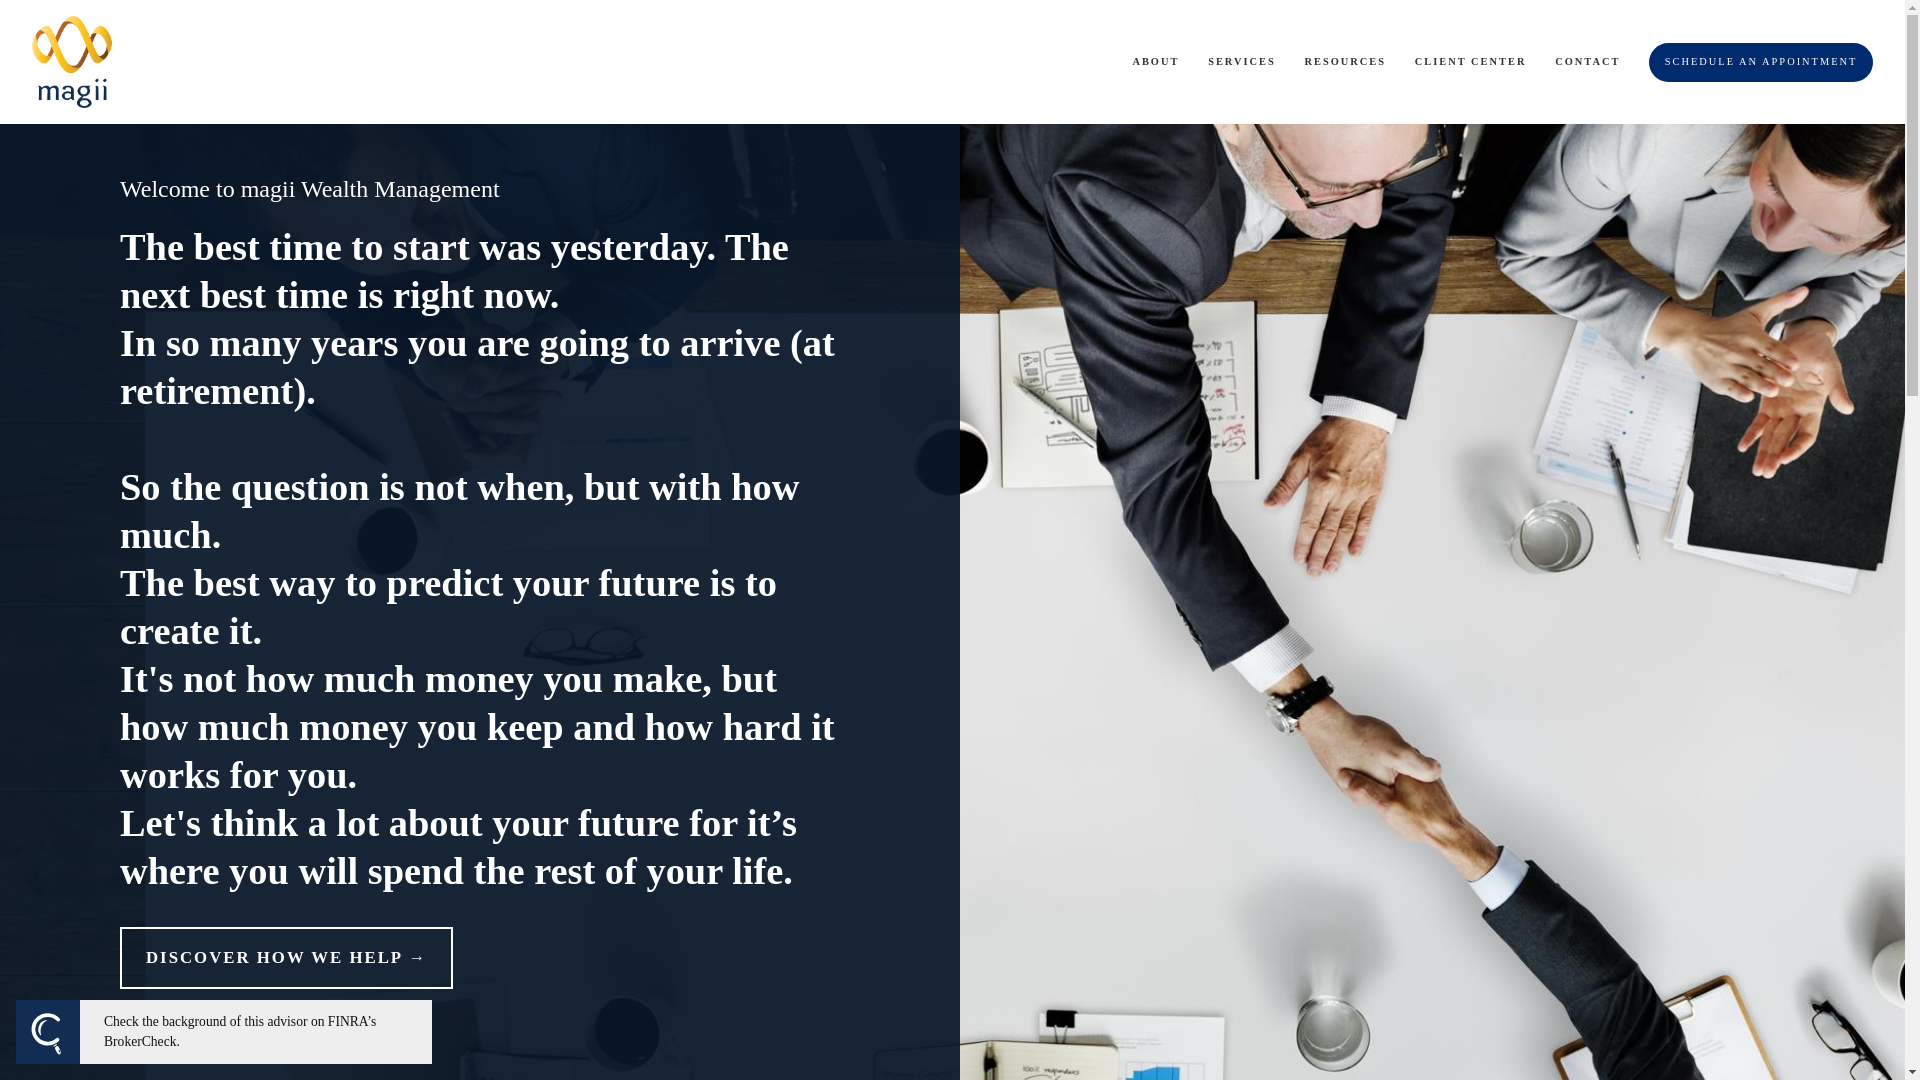 The image size is (1920, 1080). Describe the element at coordinates (1470, 62) in the screenshot. I see `CLIENT CENTER` at that location.